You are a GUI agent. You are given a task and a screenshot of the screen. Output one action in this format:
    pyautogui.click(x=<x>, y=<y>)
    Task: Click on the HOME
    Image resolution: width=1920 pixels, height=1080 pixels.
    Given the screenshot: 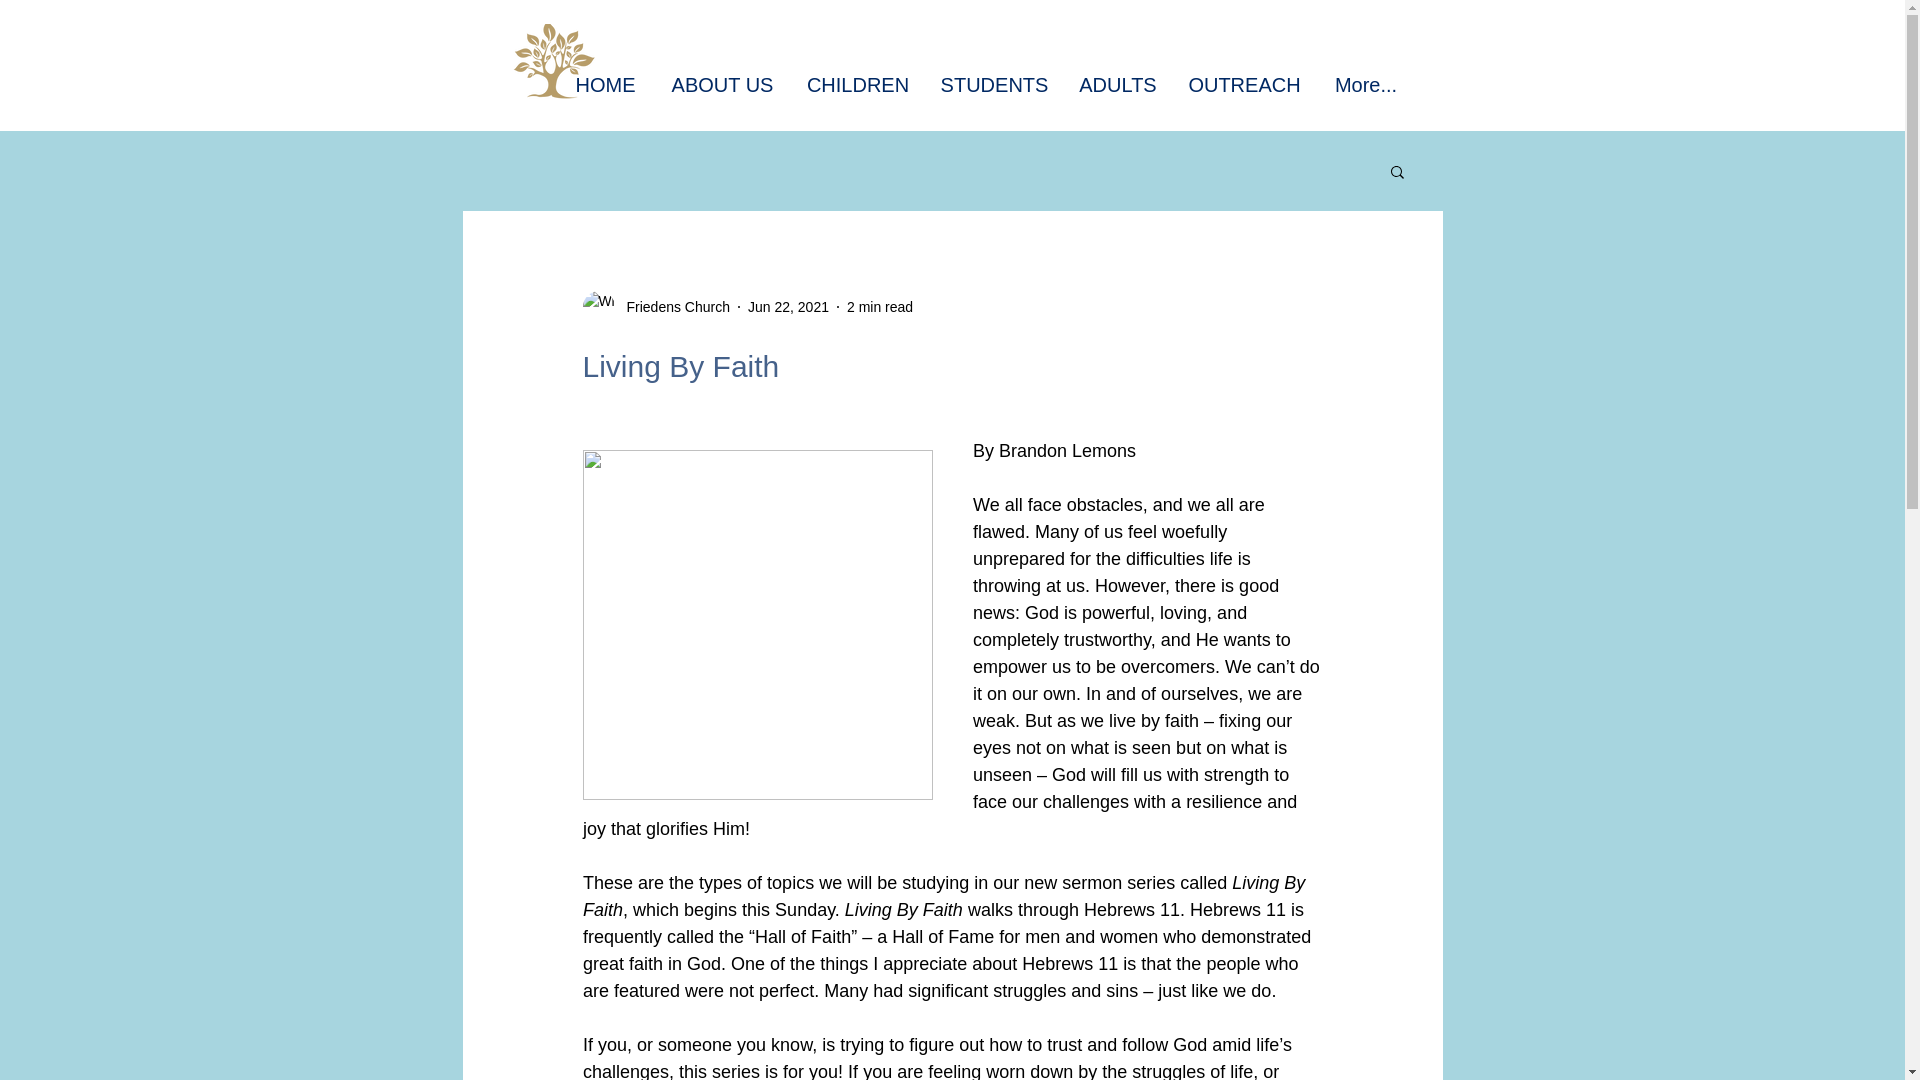 What is the action you would take?
    pyautogui.click(x=605, y=84)
    